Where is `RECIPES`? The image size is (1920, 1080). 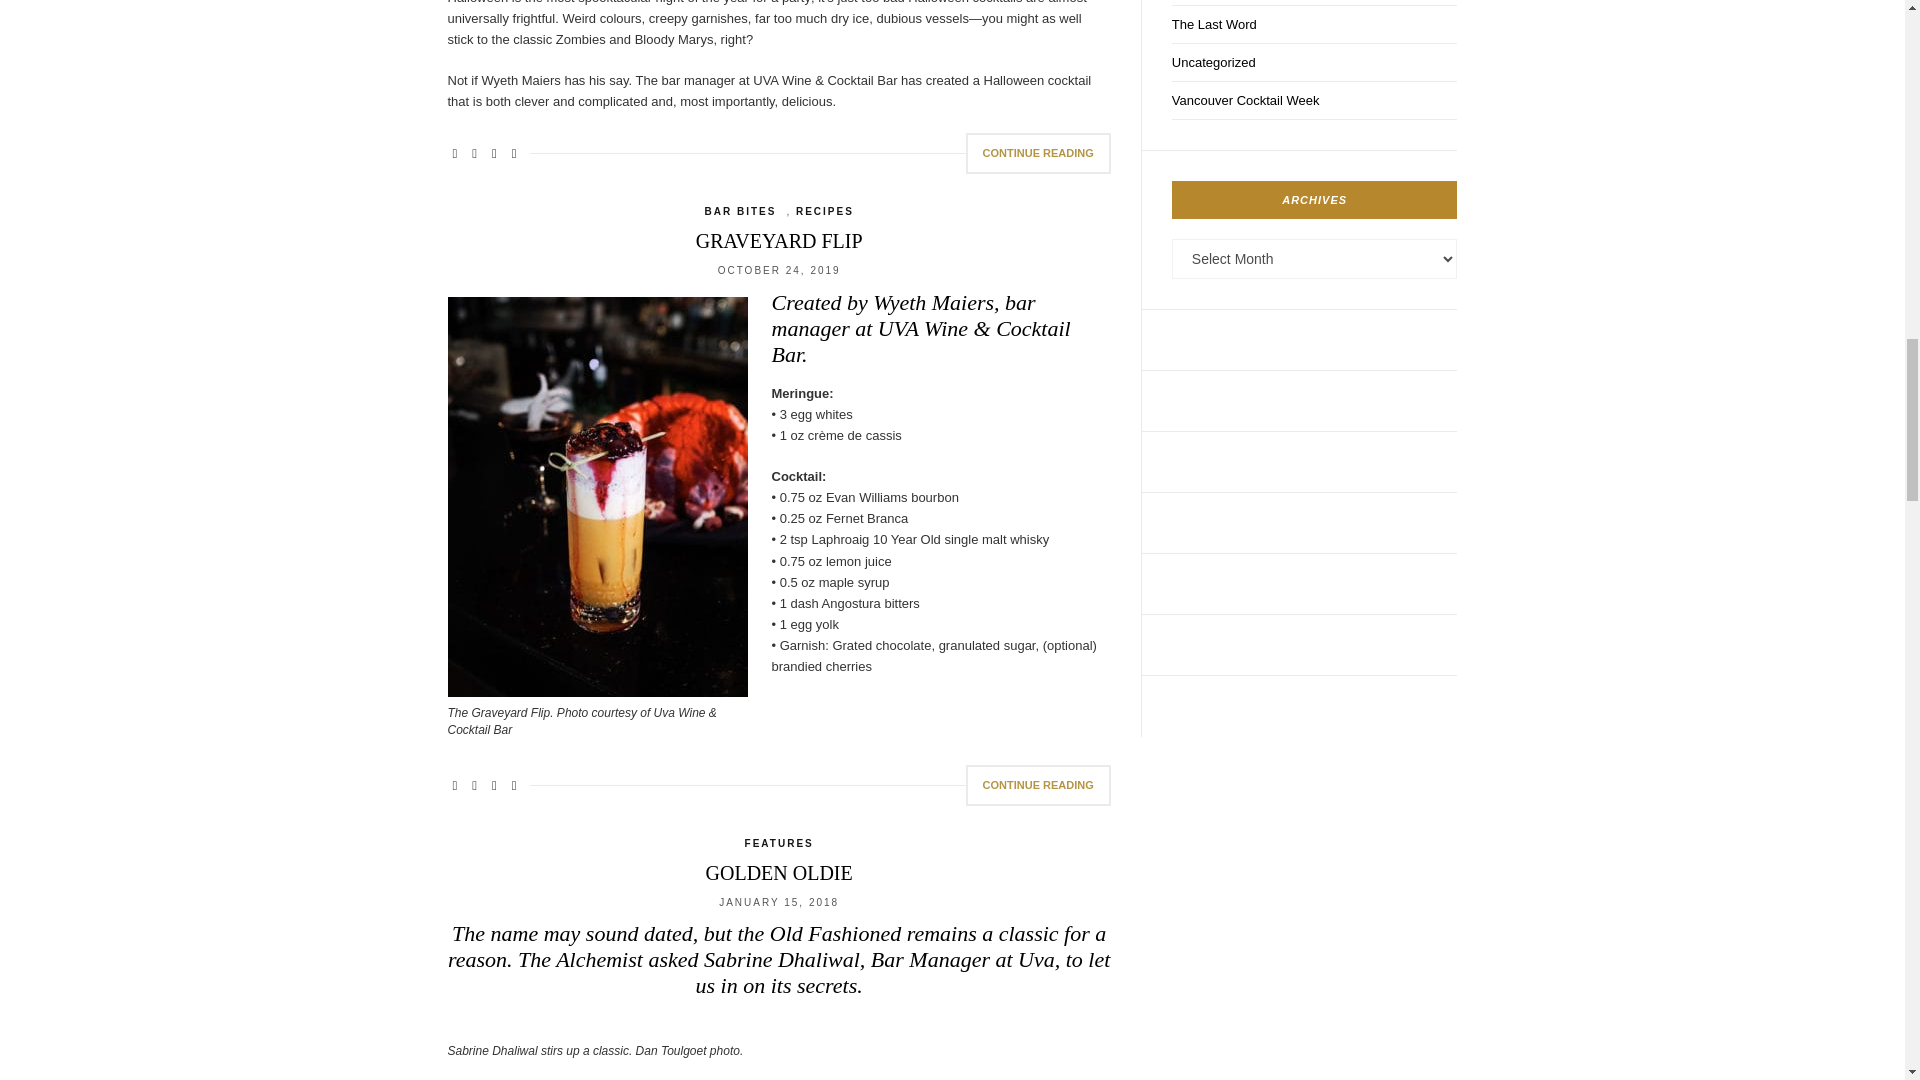 RECIPES is located at coordinates (825, 212).